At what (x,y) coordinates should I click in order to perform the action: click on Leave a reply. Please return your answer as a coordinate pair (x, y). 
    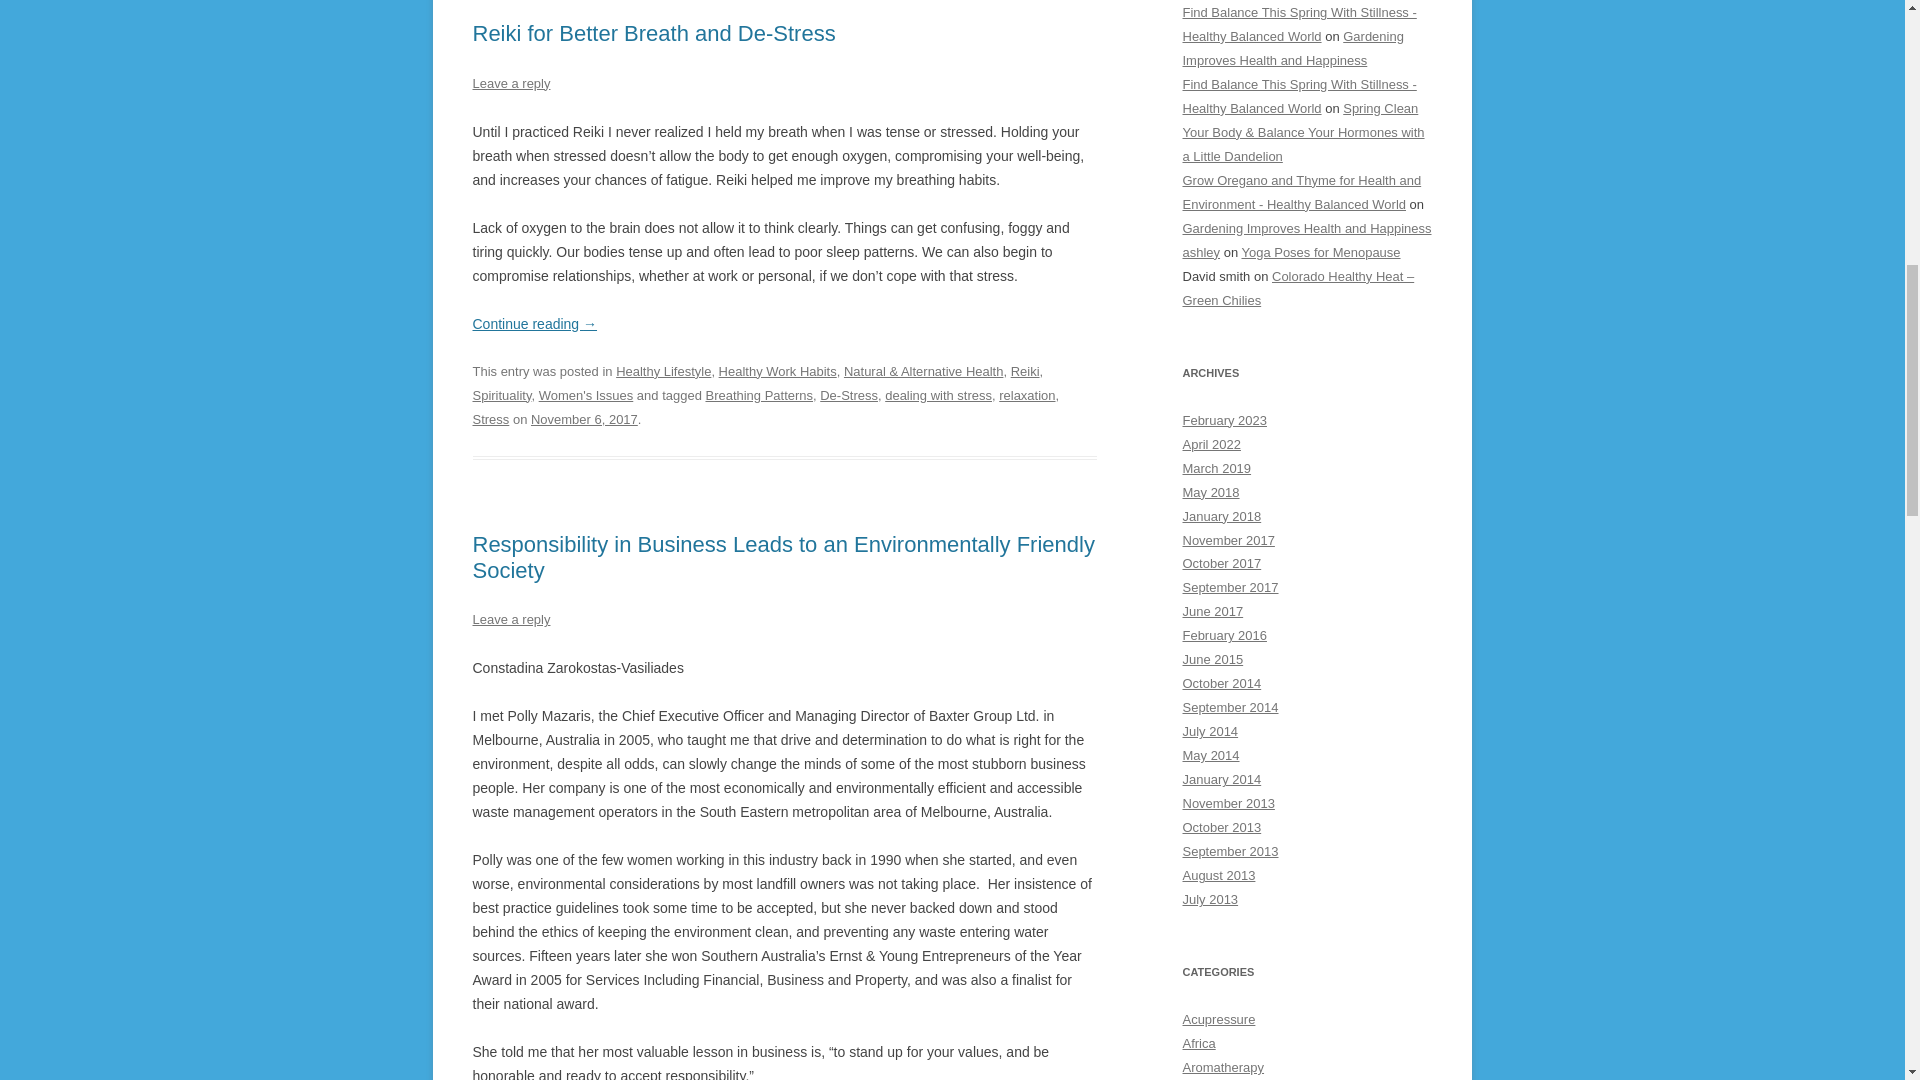
    Looking at the image, I should click on (510, 620).